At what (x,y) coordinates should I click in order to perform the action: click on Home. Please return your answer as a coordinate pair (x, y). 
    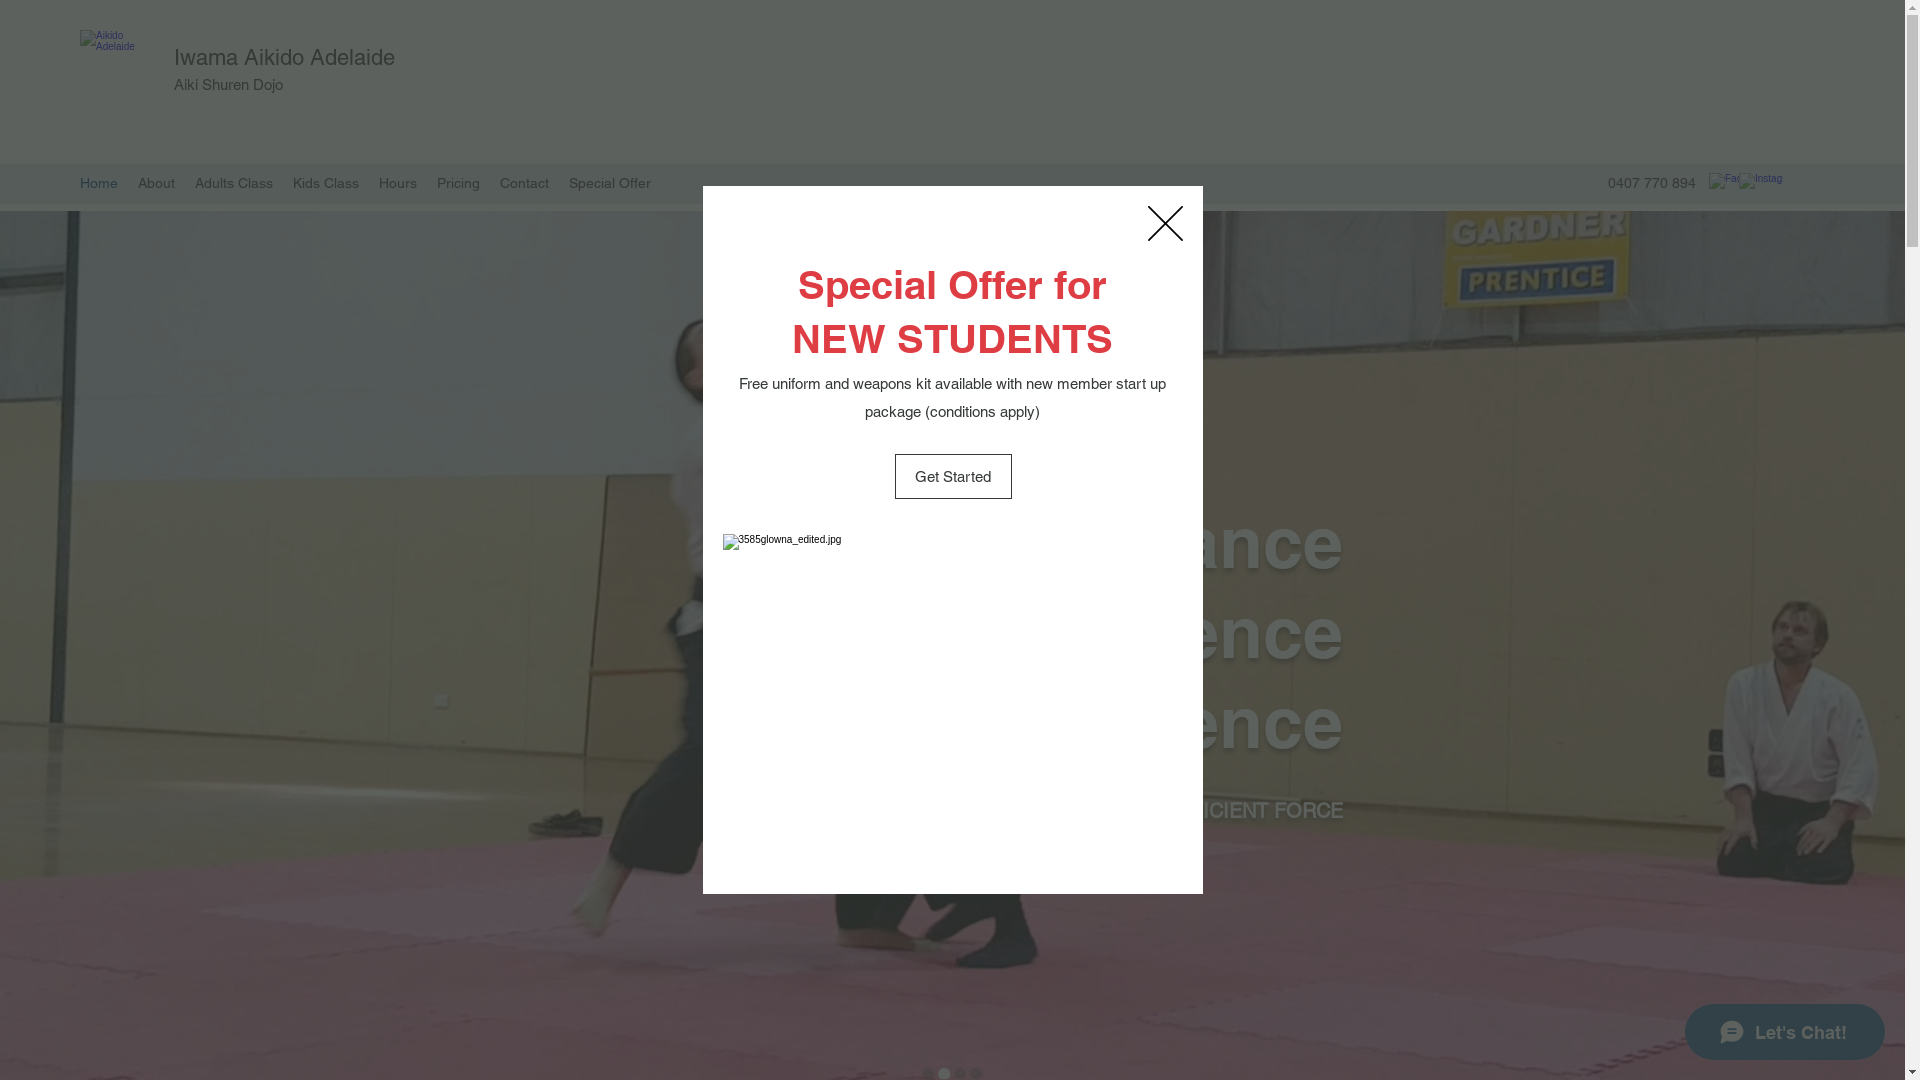
    Looking at the image, I should click on (99, 183).